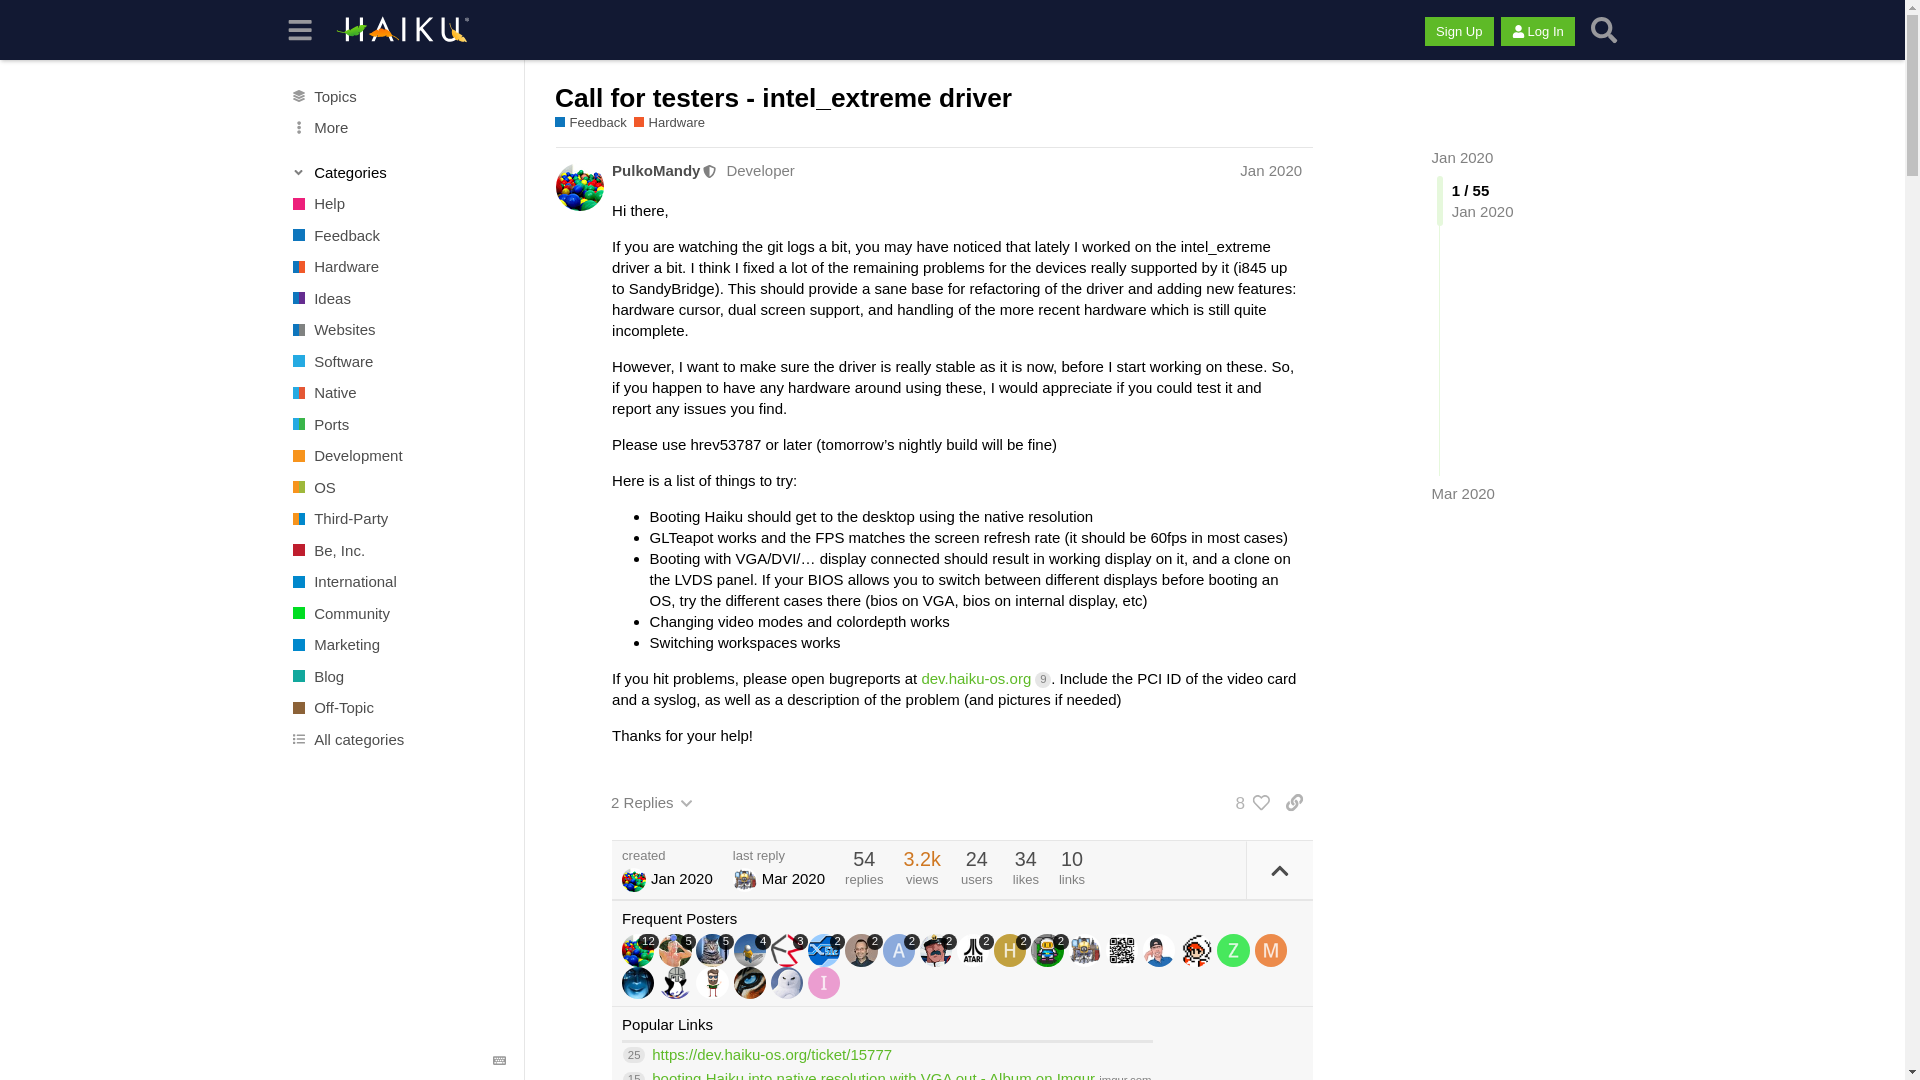 The image size is (1920, 1080). What do you see at coordinates (397, 128) in the screenshot?
I see `More` at bounding box center [397, 128].